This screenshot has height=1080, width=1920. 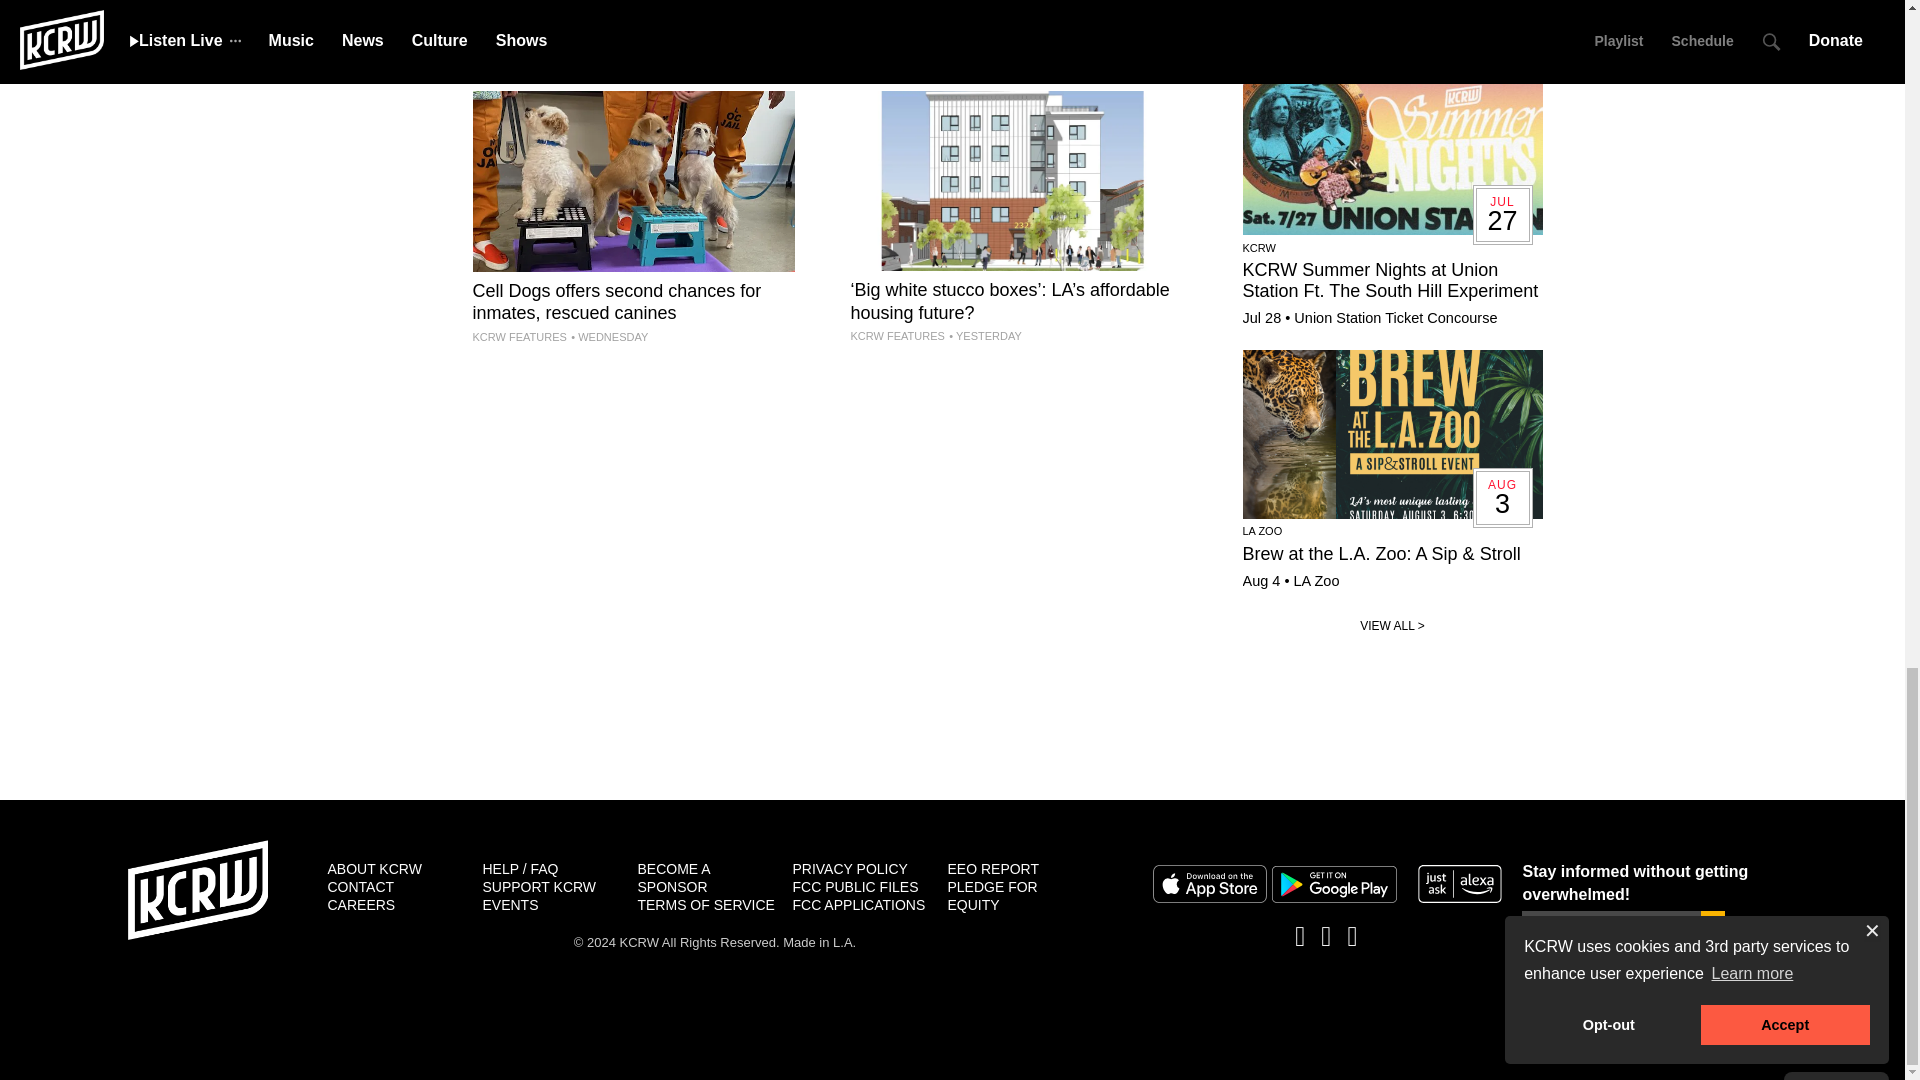 I want to click on Download on the App Store, so click(x=1208, y=884).